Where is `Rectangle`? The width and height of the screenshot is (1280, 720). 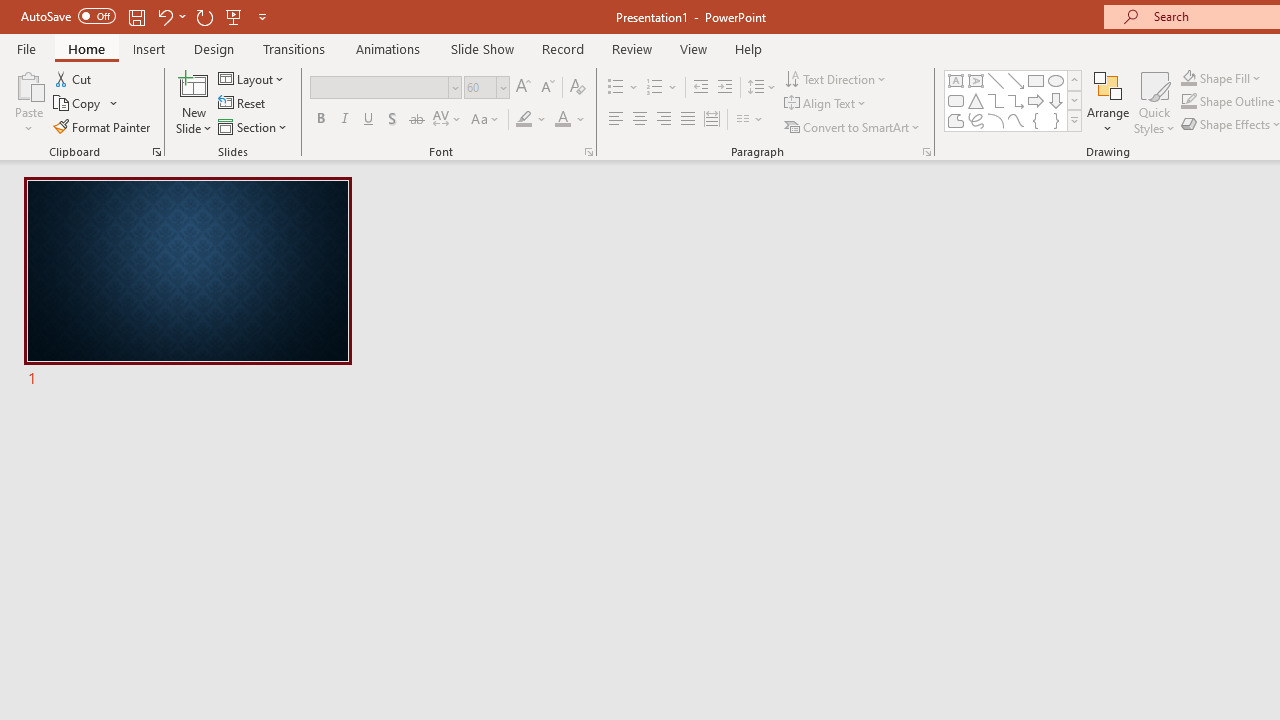
Rectangle is located at coordinates (1036, 80).